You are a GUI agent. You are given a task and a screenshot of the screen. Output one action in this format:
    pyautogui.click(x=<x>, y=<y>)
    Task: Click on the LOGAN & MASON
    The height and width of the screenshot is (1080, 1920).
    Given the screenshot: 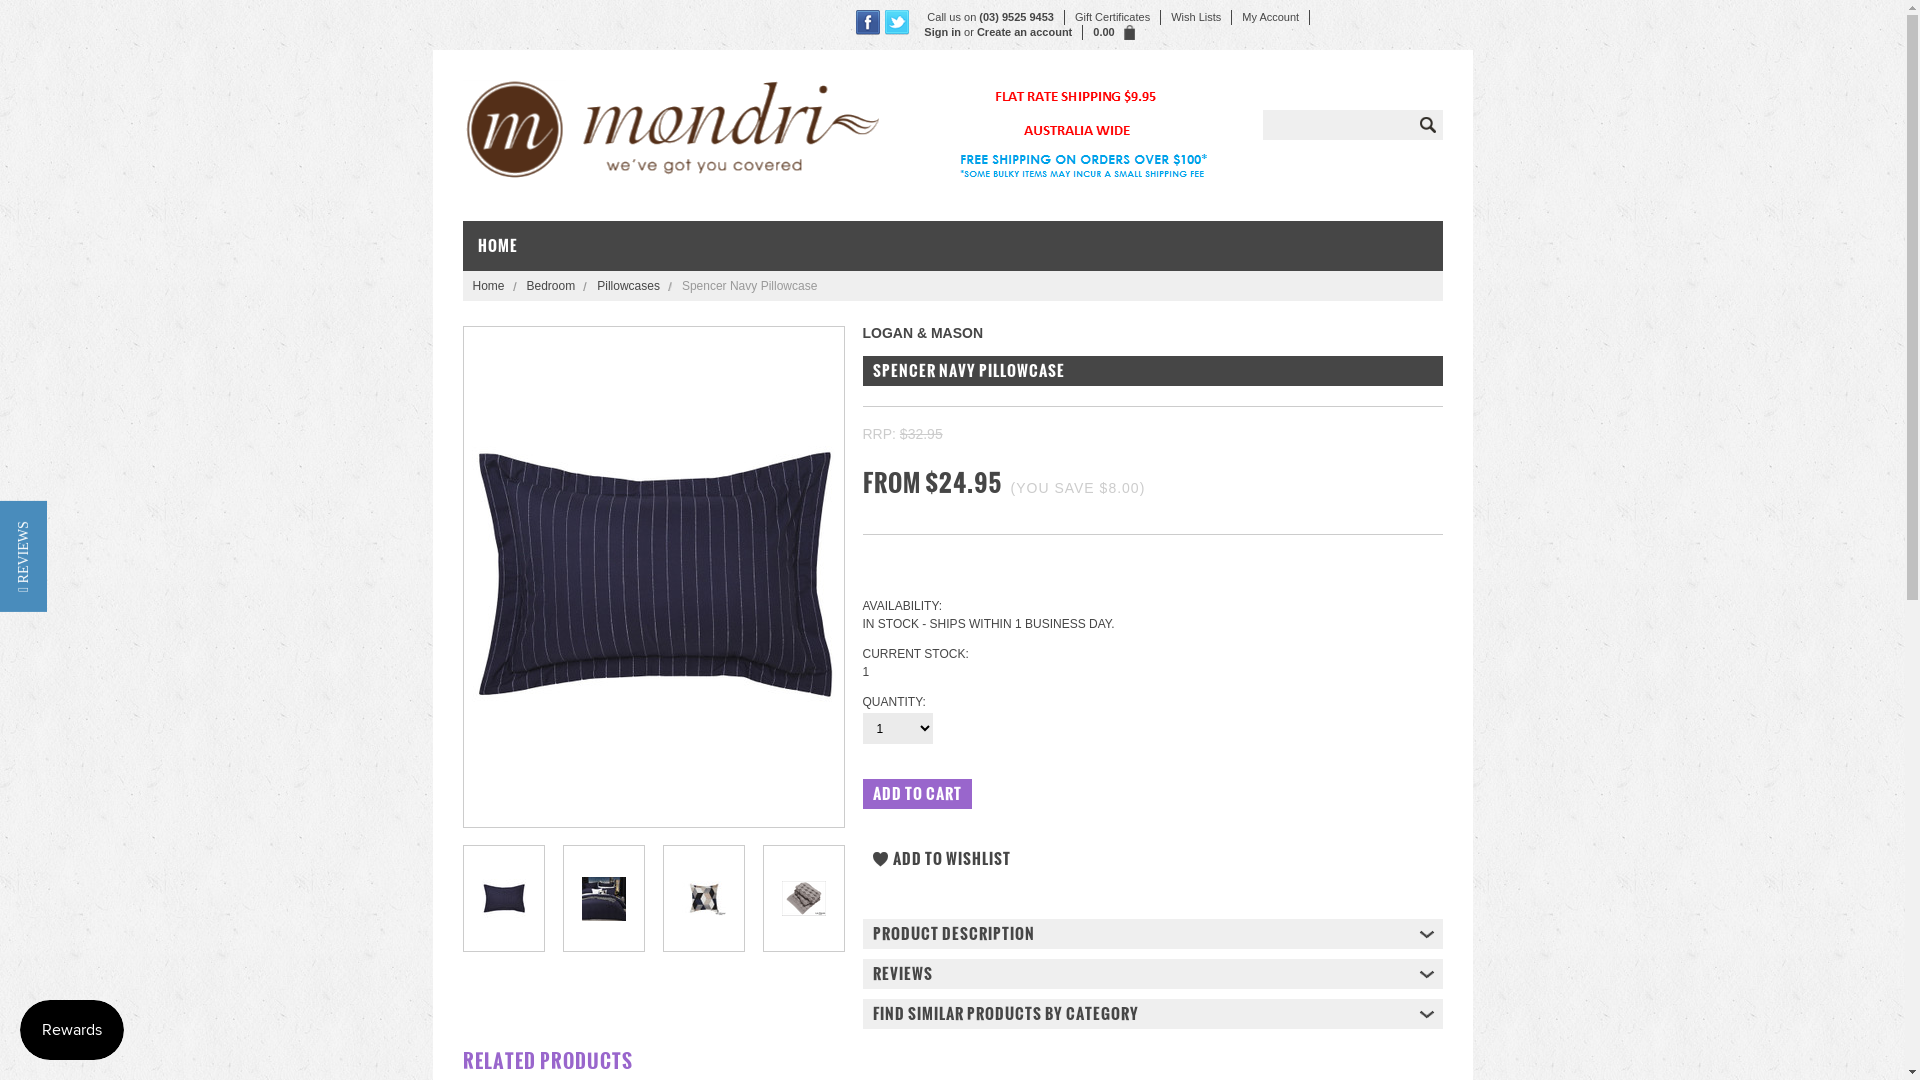 What is the action you would take?
    pyautogui.click(x=922, y=333)
    